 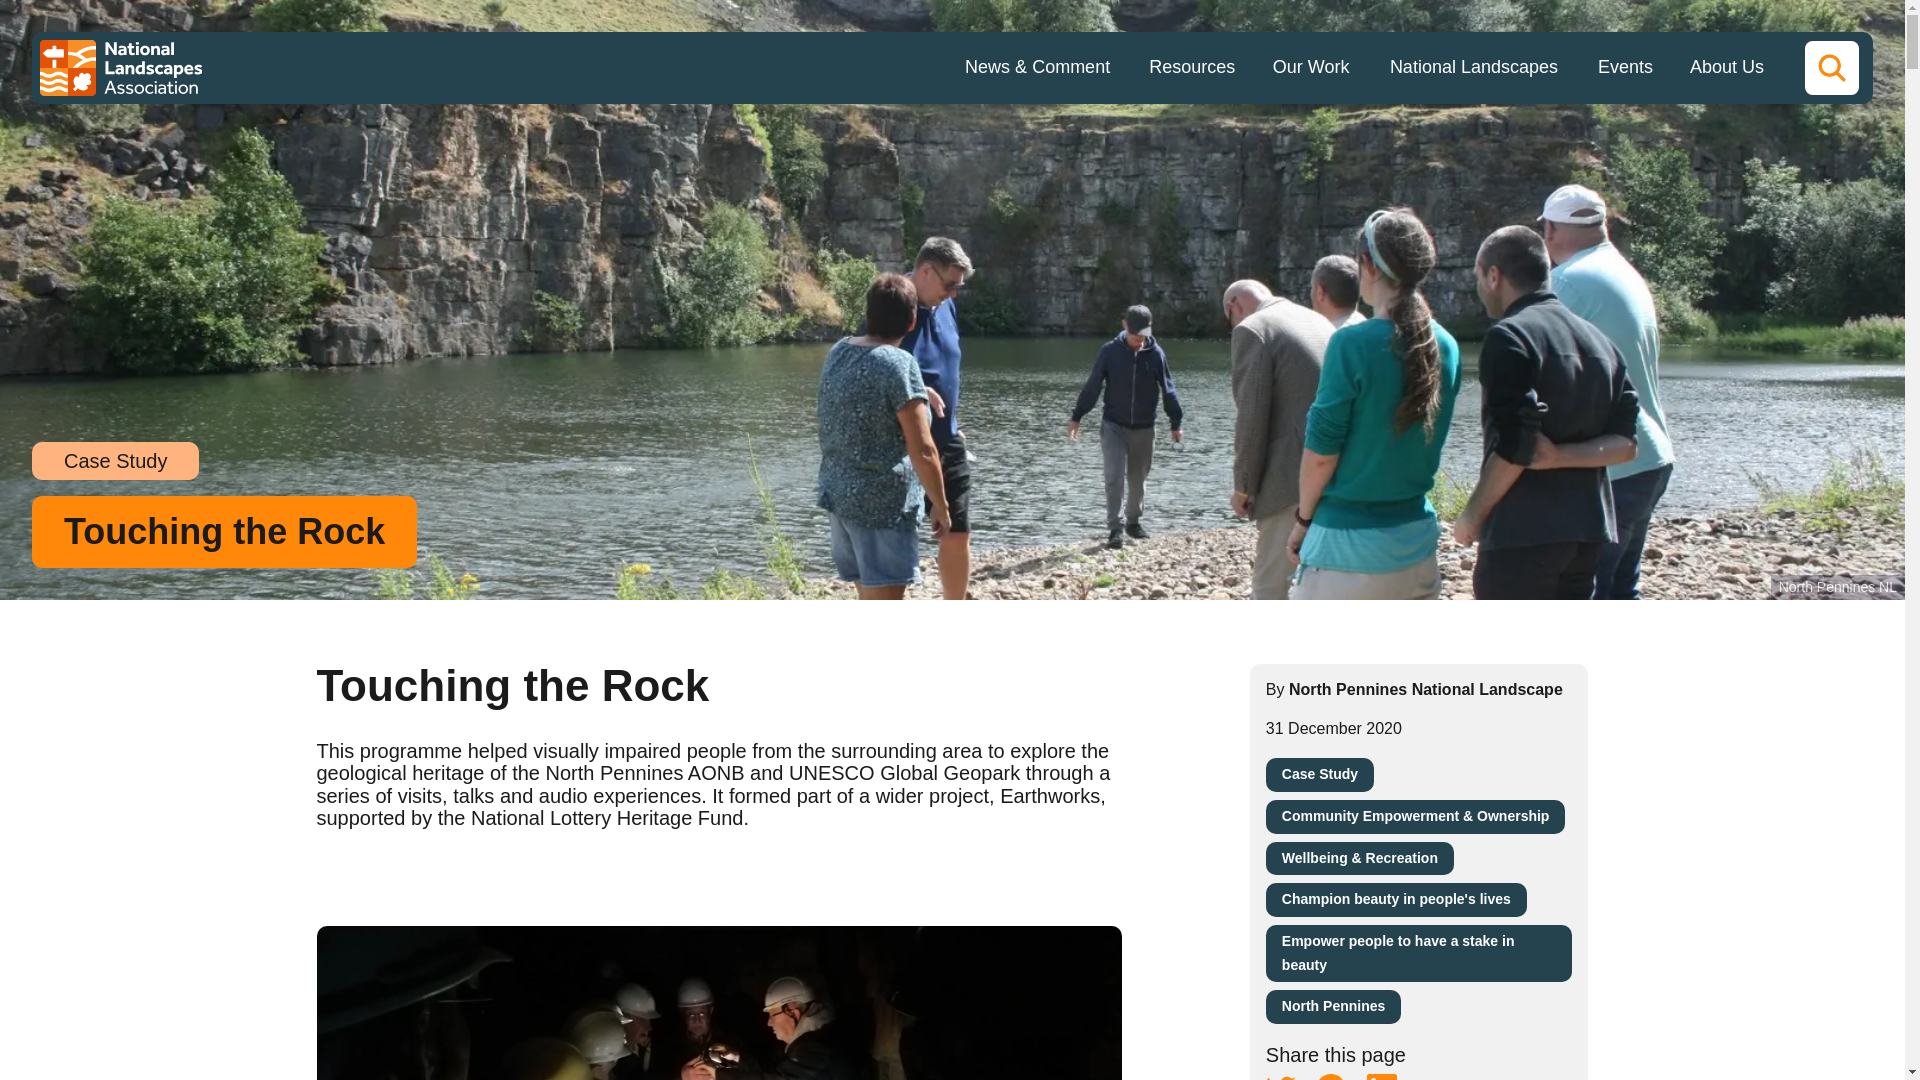 What do you see at coordinates (1832, 68) in the screenshot?
I see `Search` at bounding box center [1832, 68].